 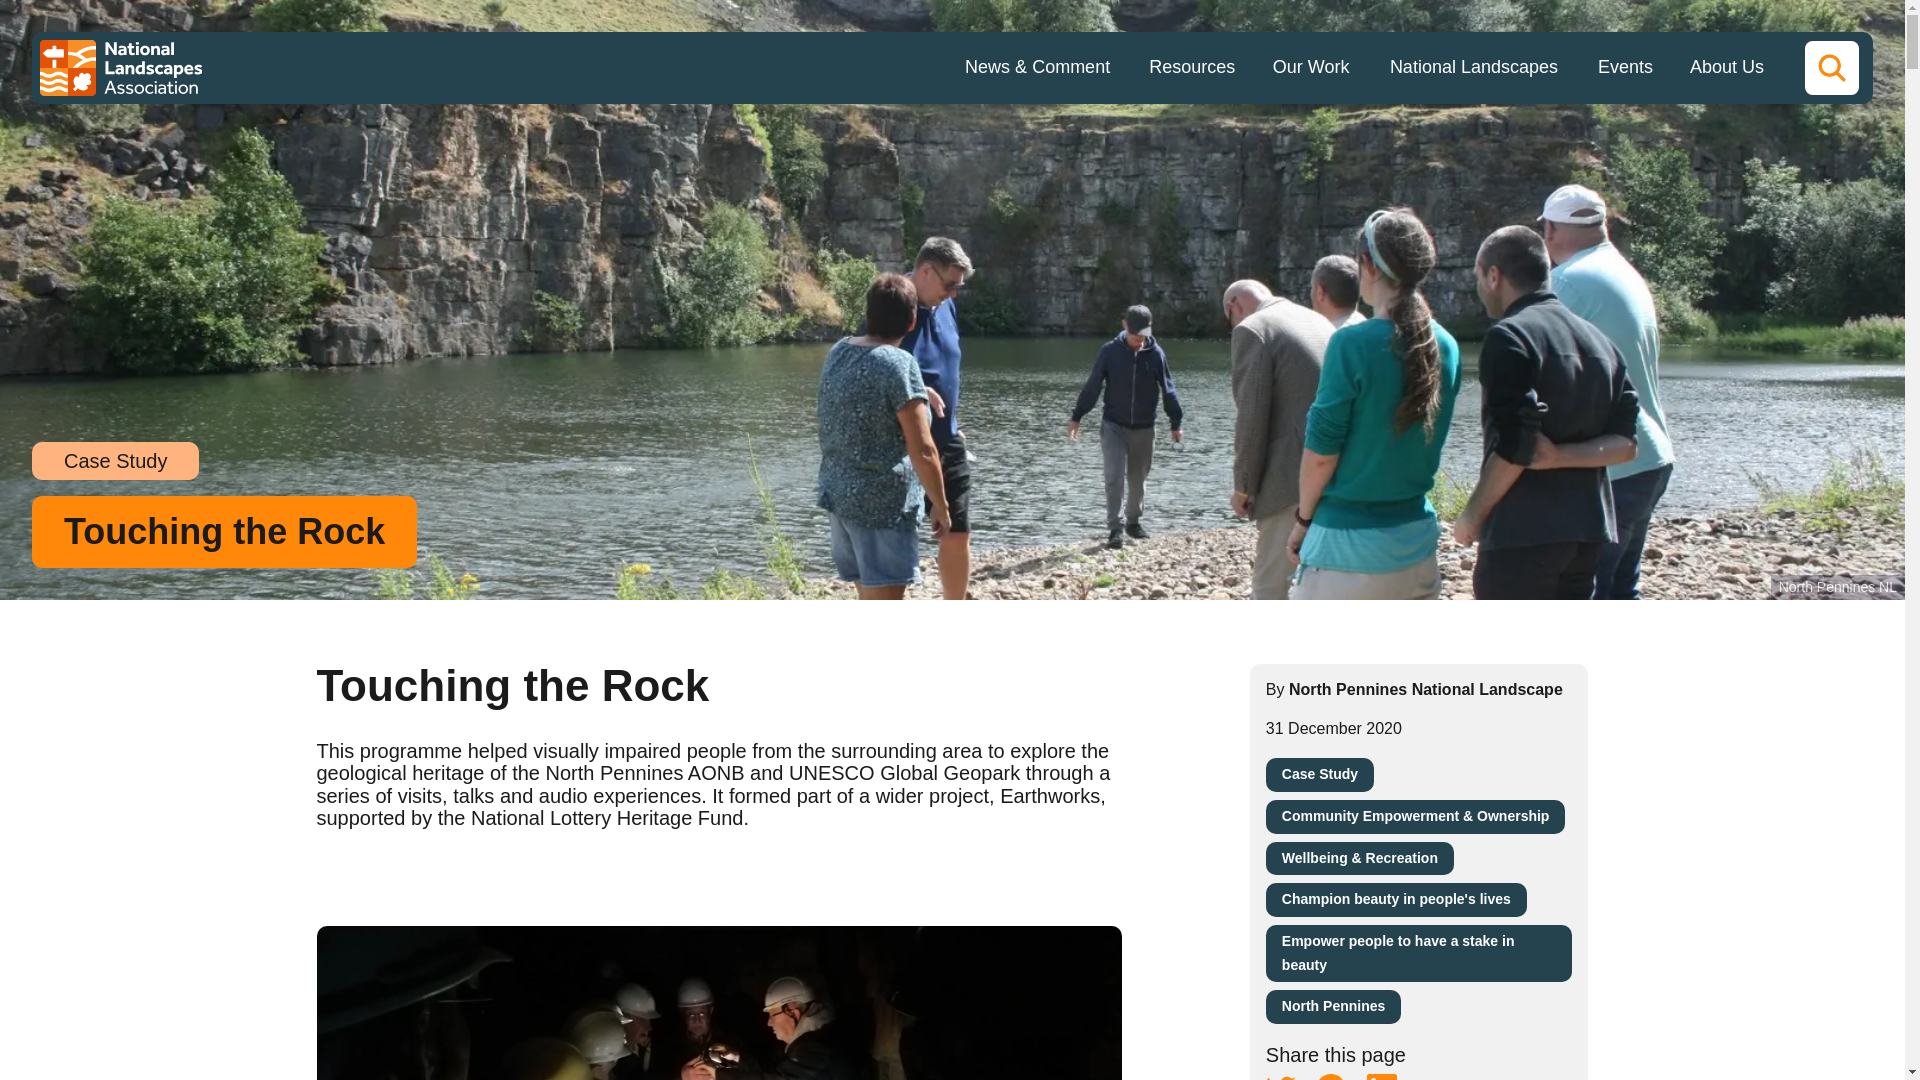 What do you see at coordinates (1832, 68) in the screenshot?
I see `Search` at bounding box center [1832, 68].